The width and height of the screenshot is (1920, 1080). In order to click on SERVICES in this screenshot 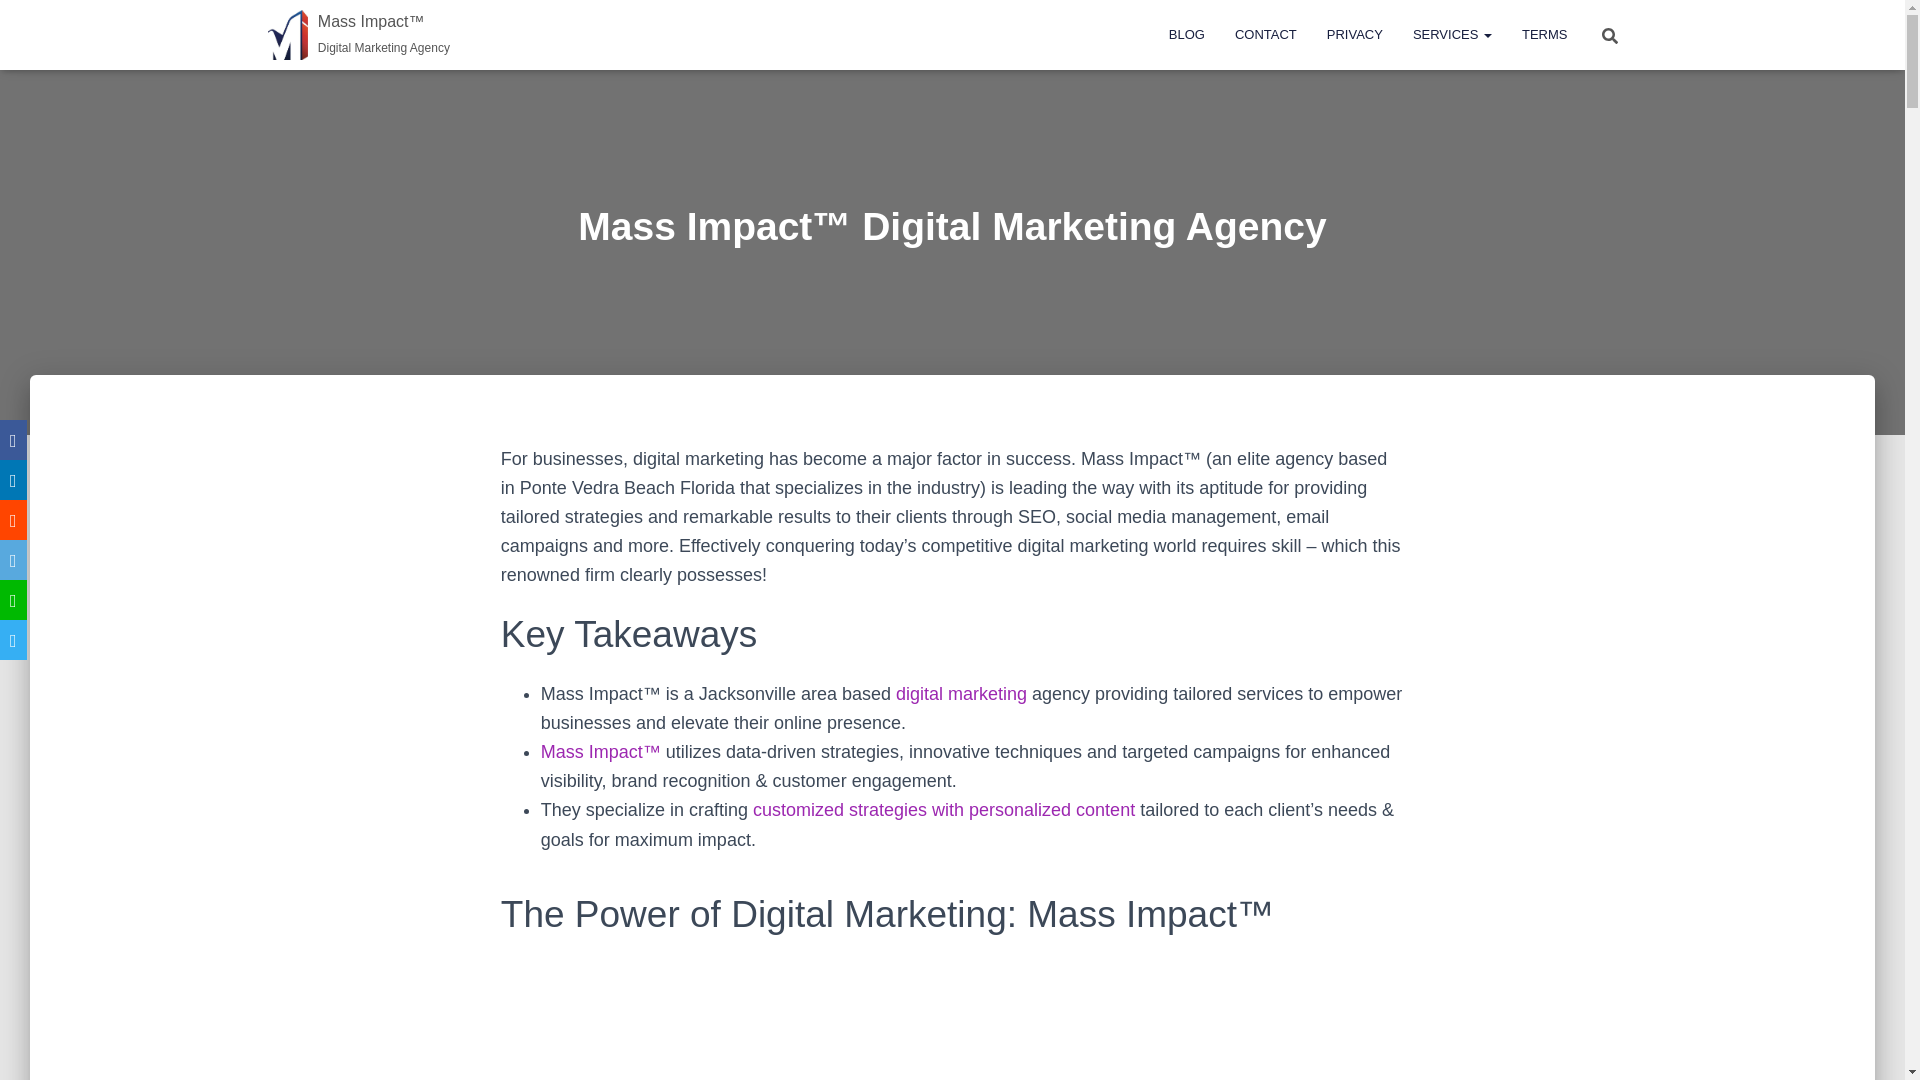, I will do `click(1452, 34)`.